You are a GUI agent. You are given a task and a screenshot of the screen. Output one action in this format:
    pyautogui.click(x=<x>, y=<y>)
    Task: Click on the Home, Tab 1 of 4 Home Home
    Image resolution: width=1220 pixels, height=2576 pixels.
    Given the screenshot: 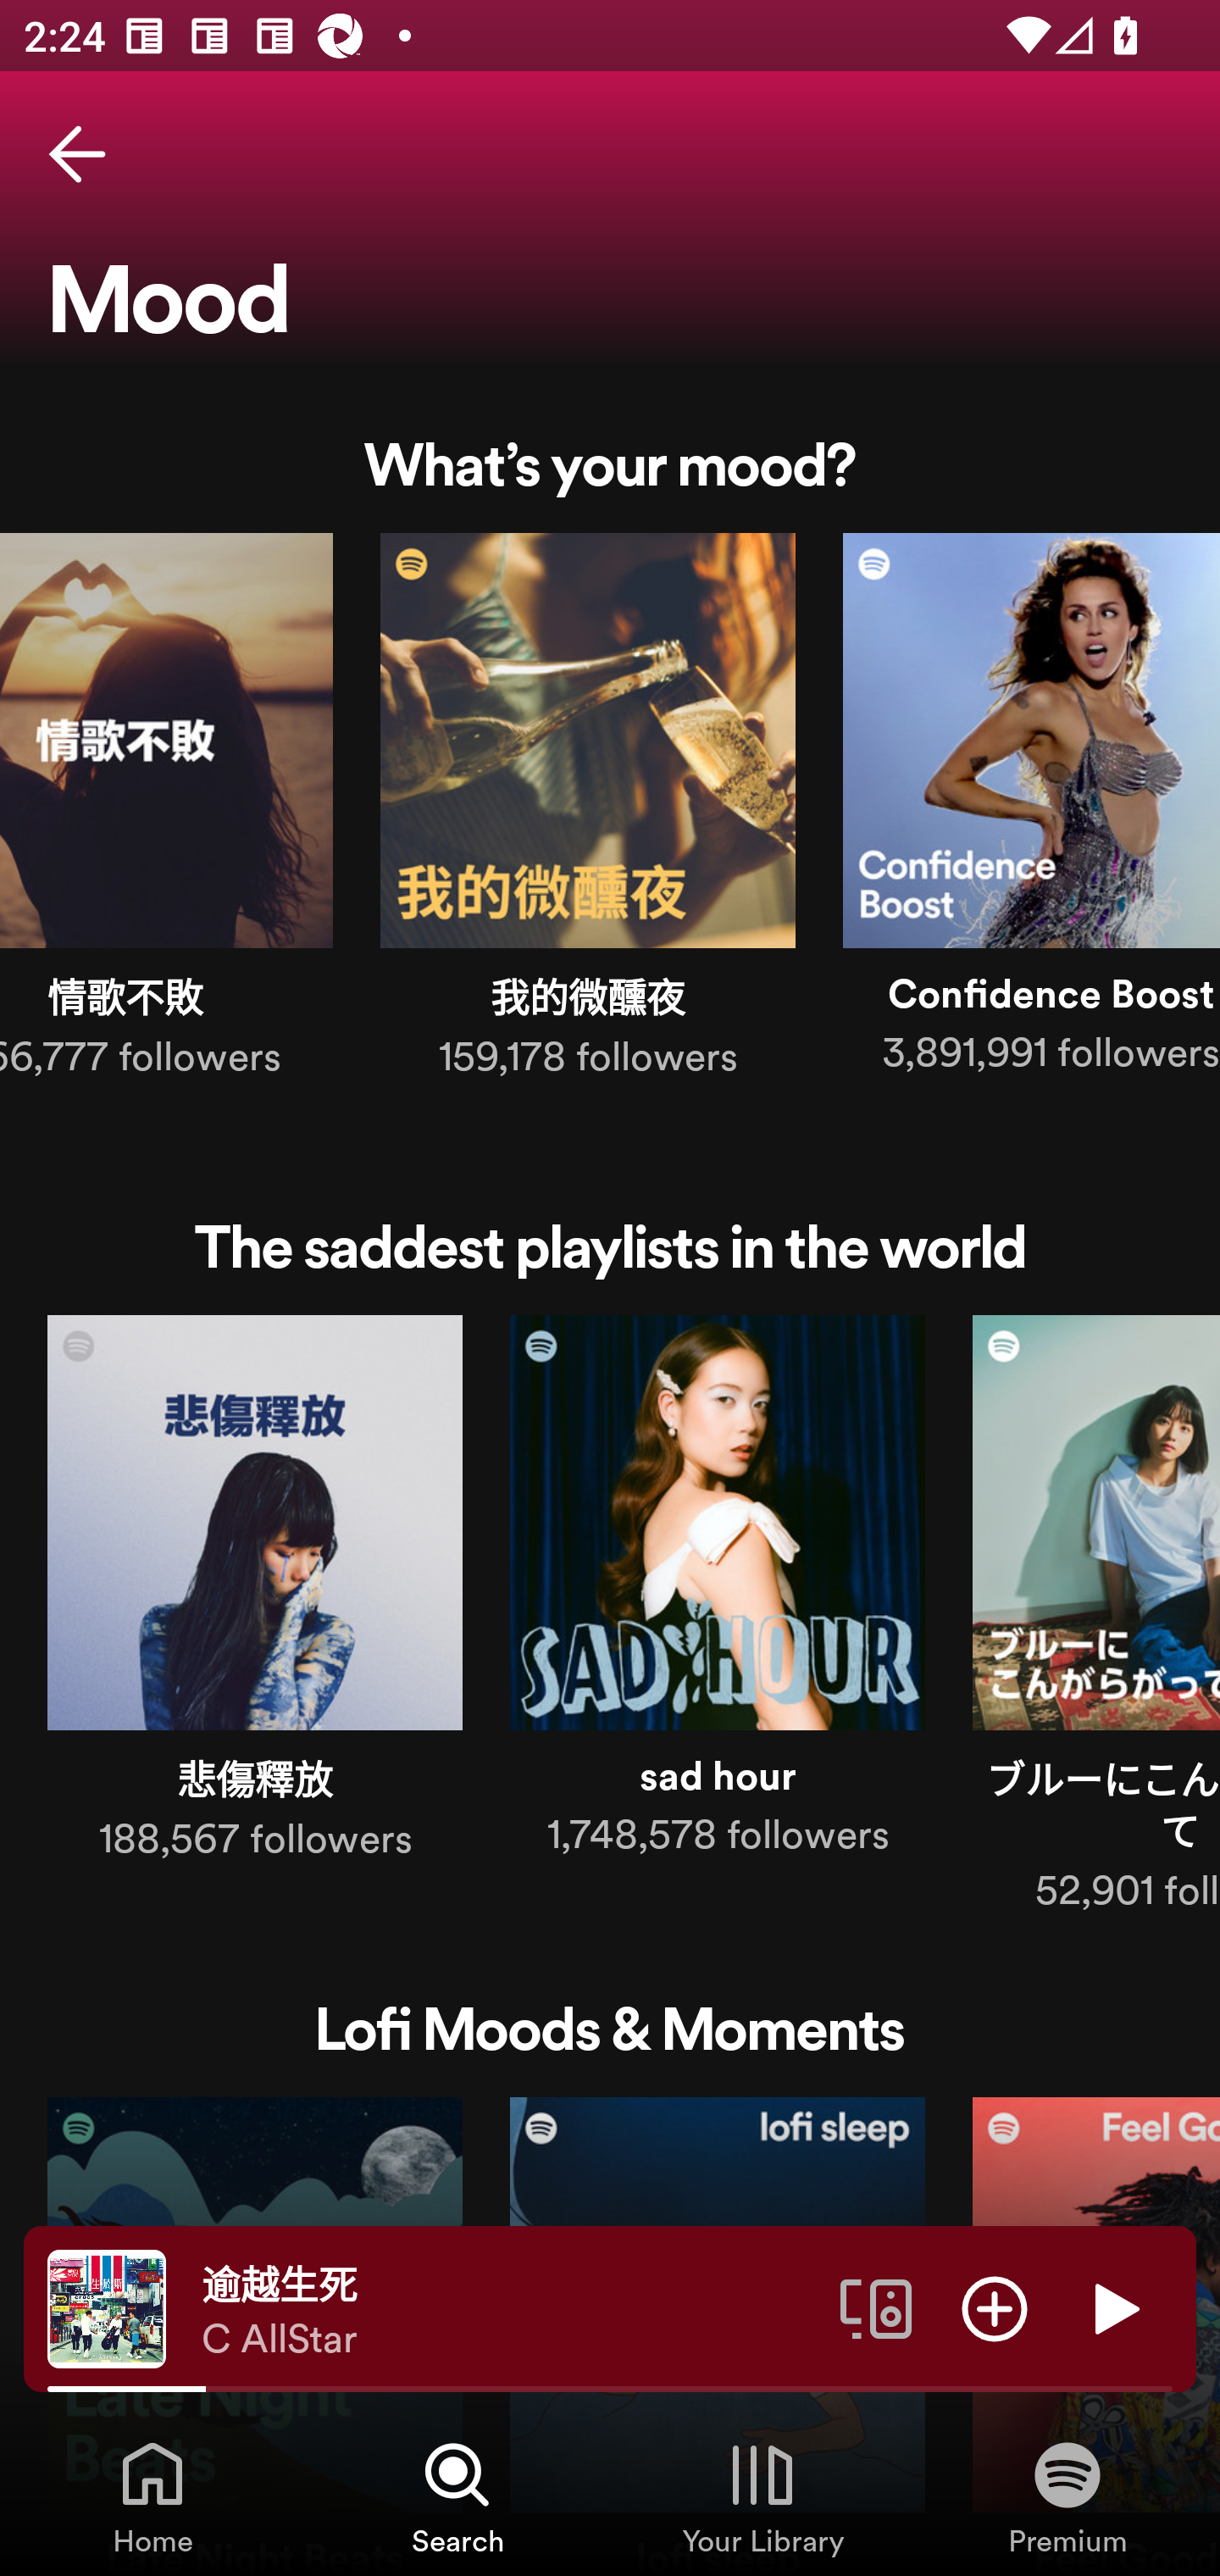 What is the action you would take?
    pyautogui.click(x=152, y=2496)
    